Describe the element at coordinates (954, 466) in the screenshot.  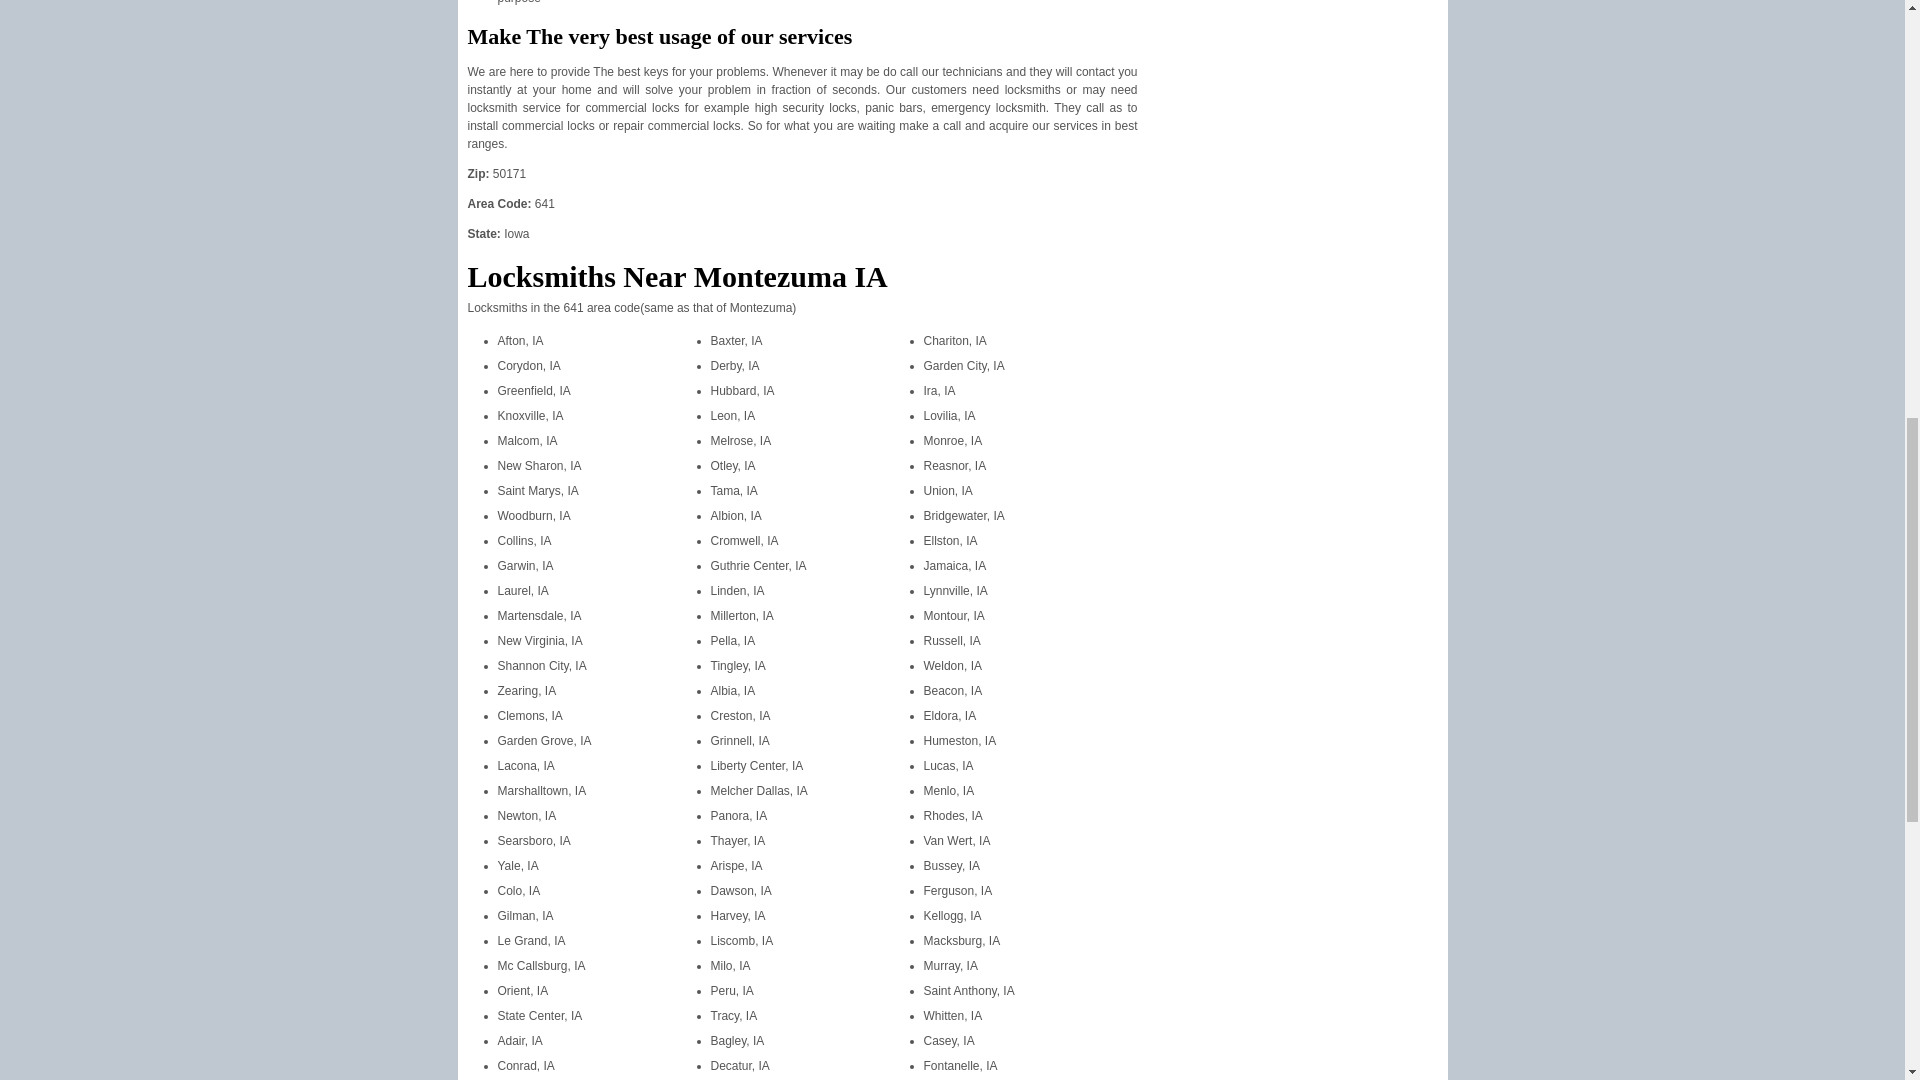
I see `Reasnor, IA` at that location.